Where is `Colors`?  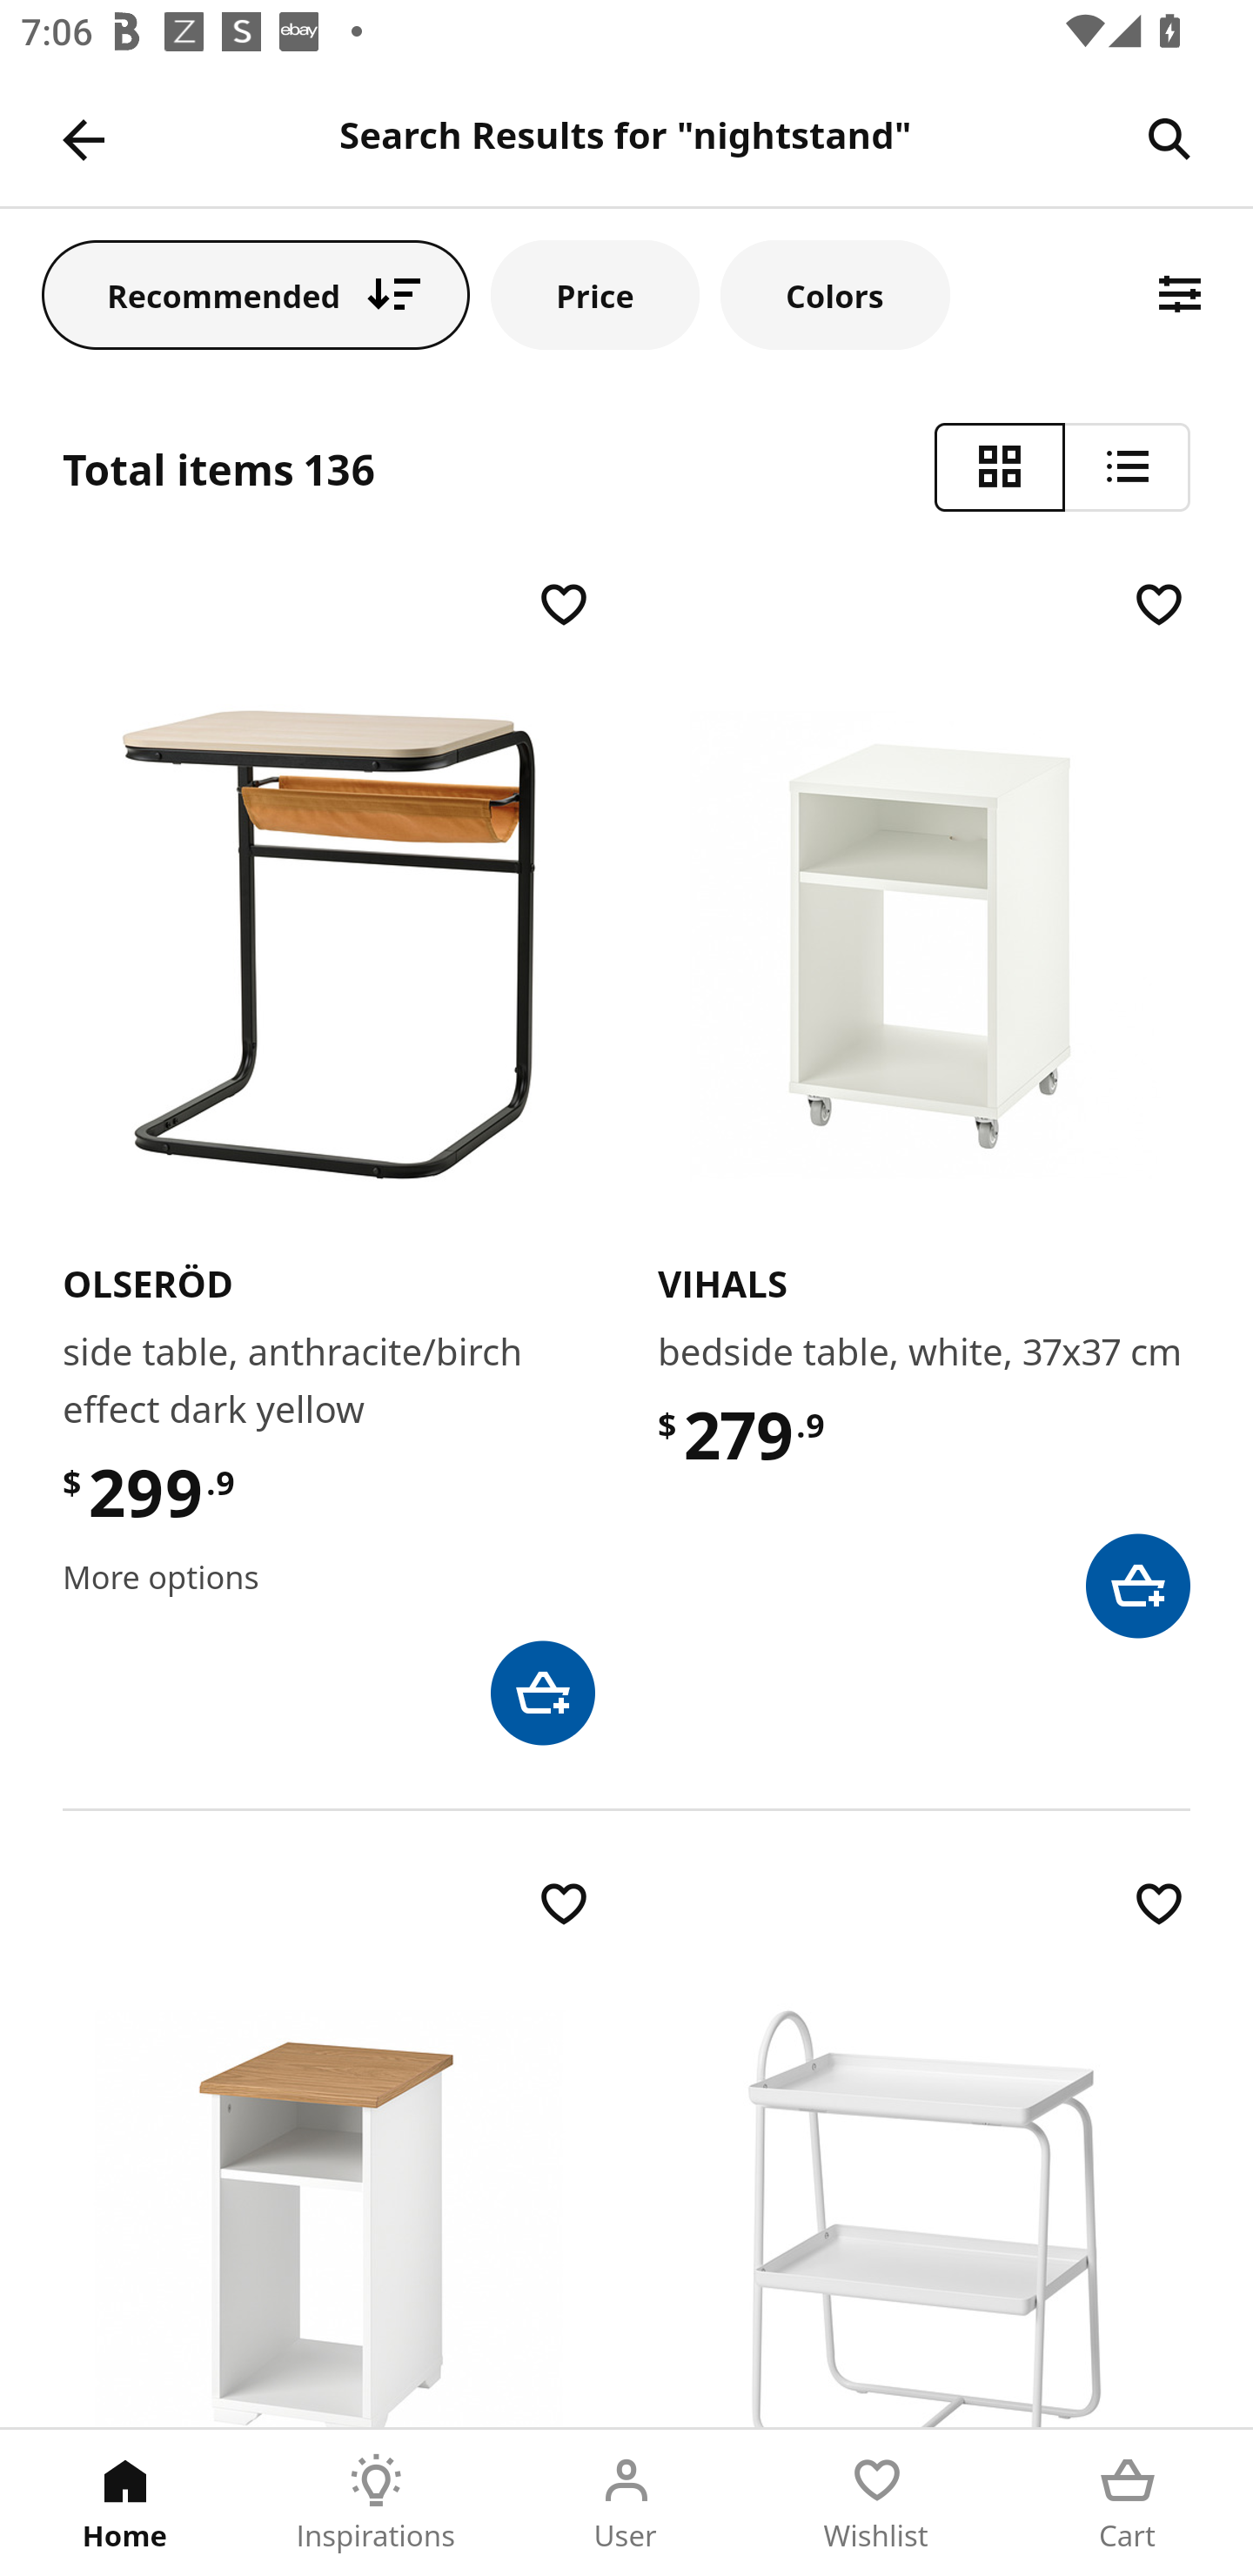
Colors is located at coordinates (834, 294).